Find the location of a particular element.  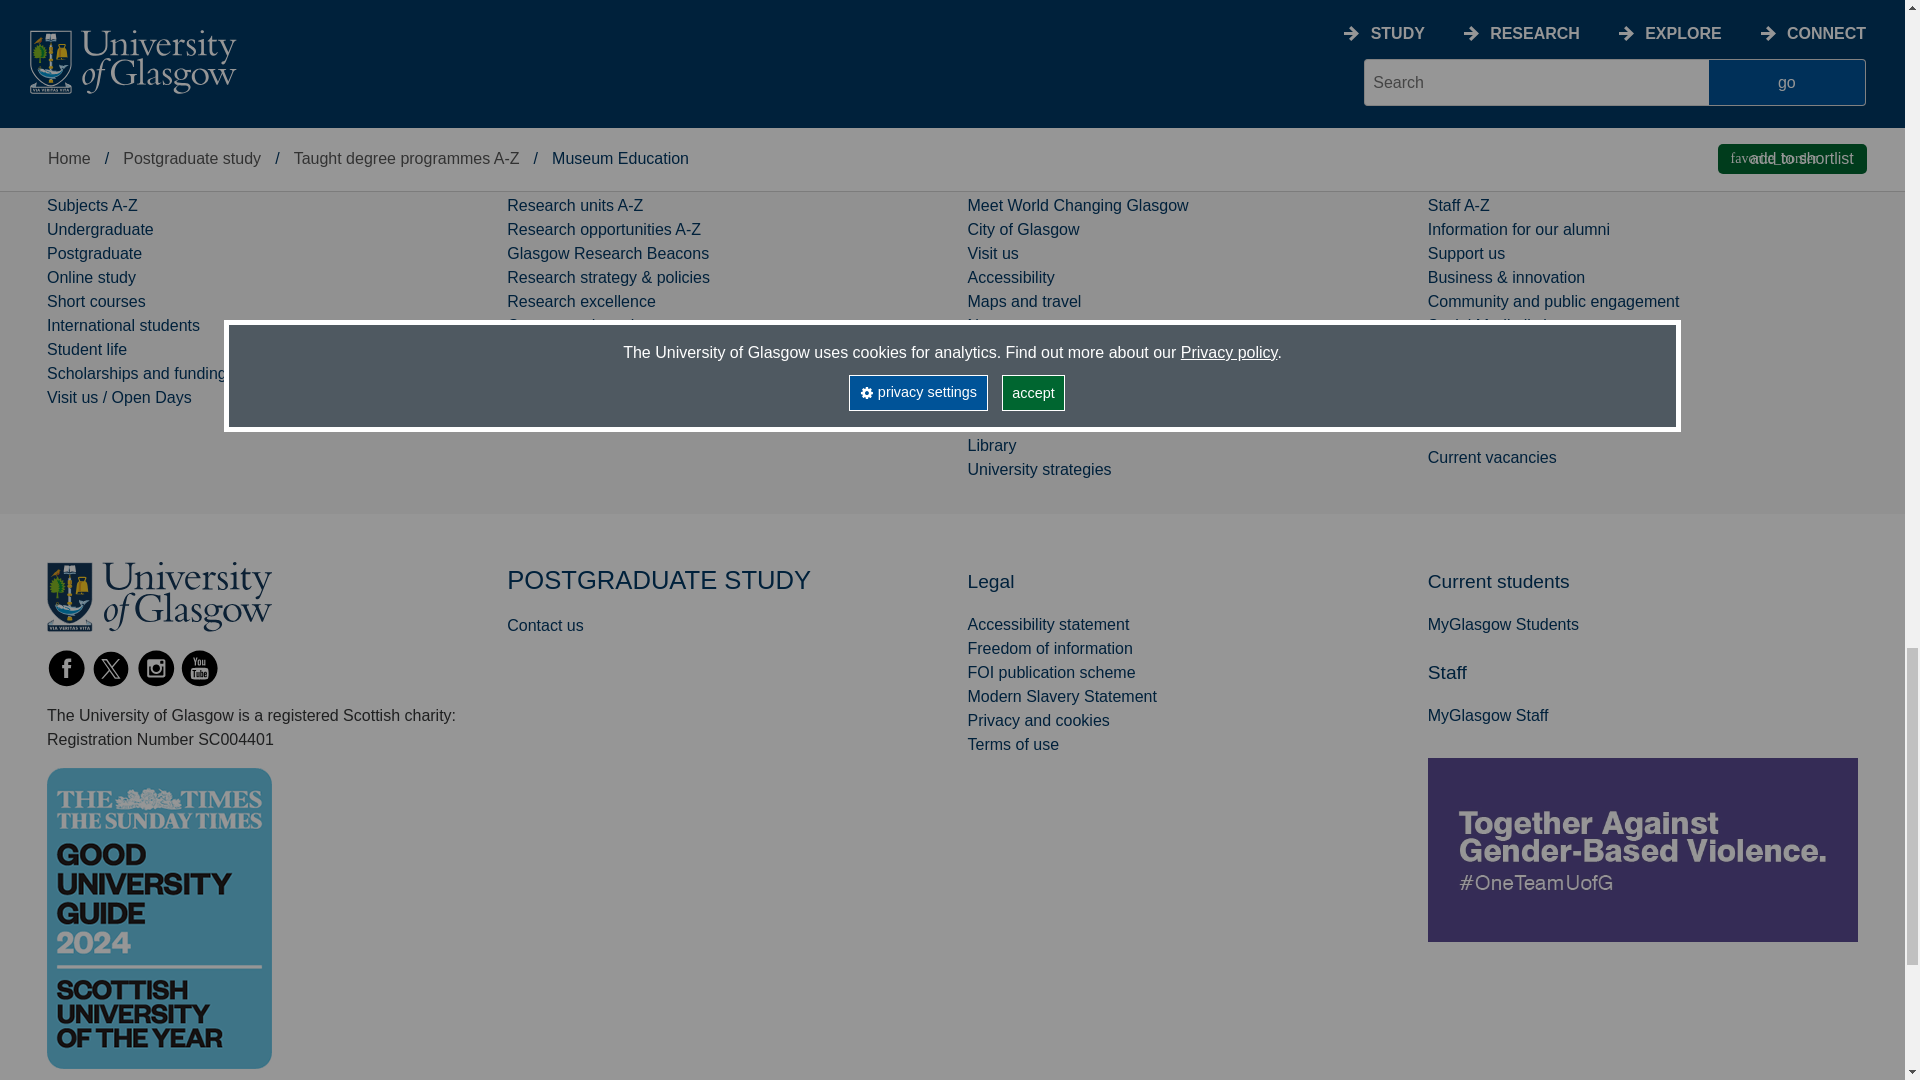

STUDY is located at coordinates (78, 162).